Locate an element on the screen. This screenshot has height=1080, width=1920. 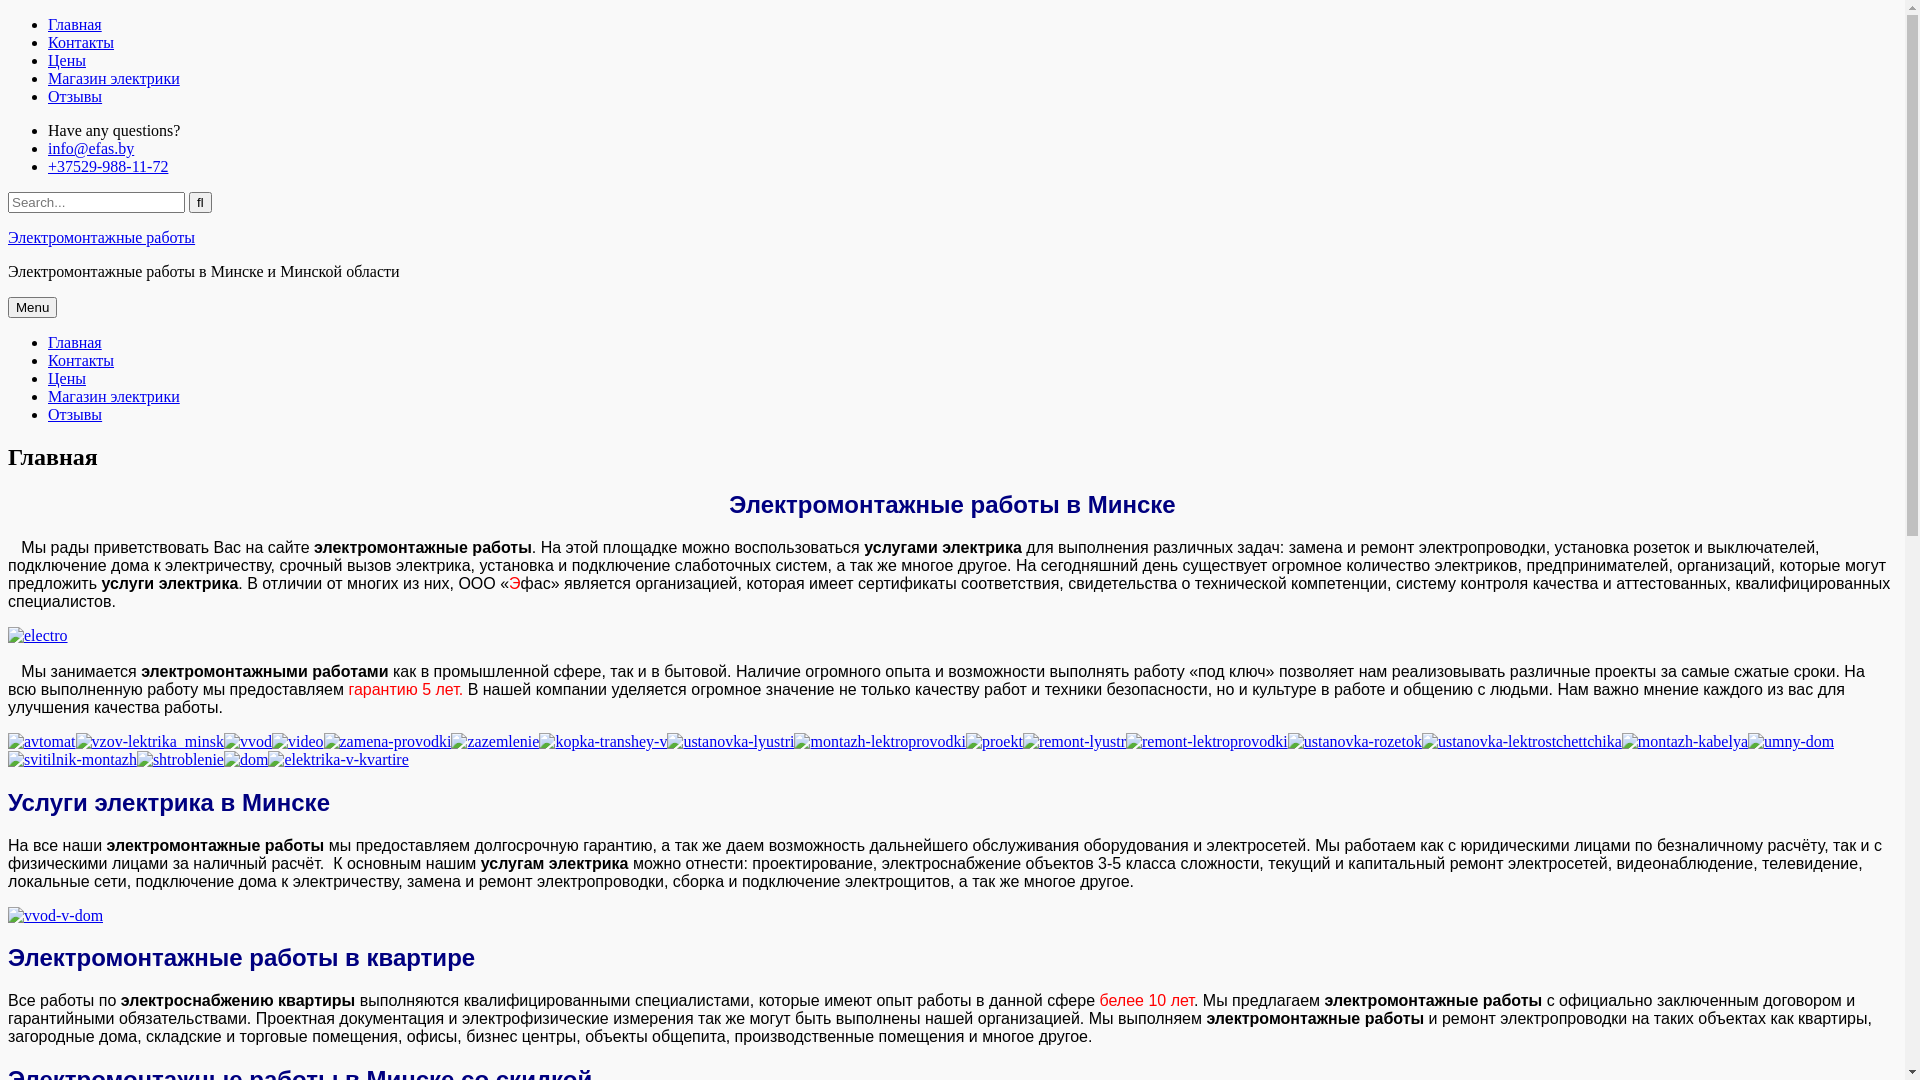
vvod-v-dom is located at coordinates (56, 916).